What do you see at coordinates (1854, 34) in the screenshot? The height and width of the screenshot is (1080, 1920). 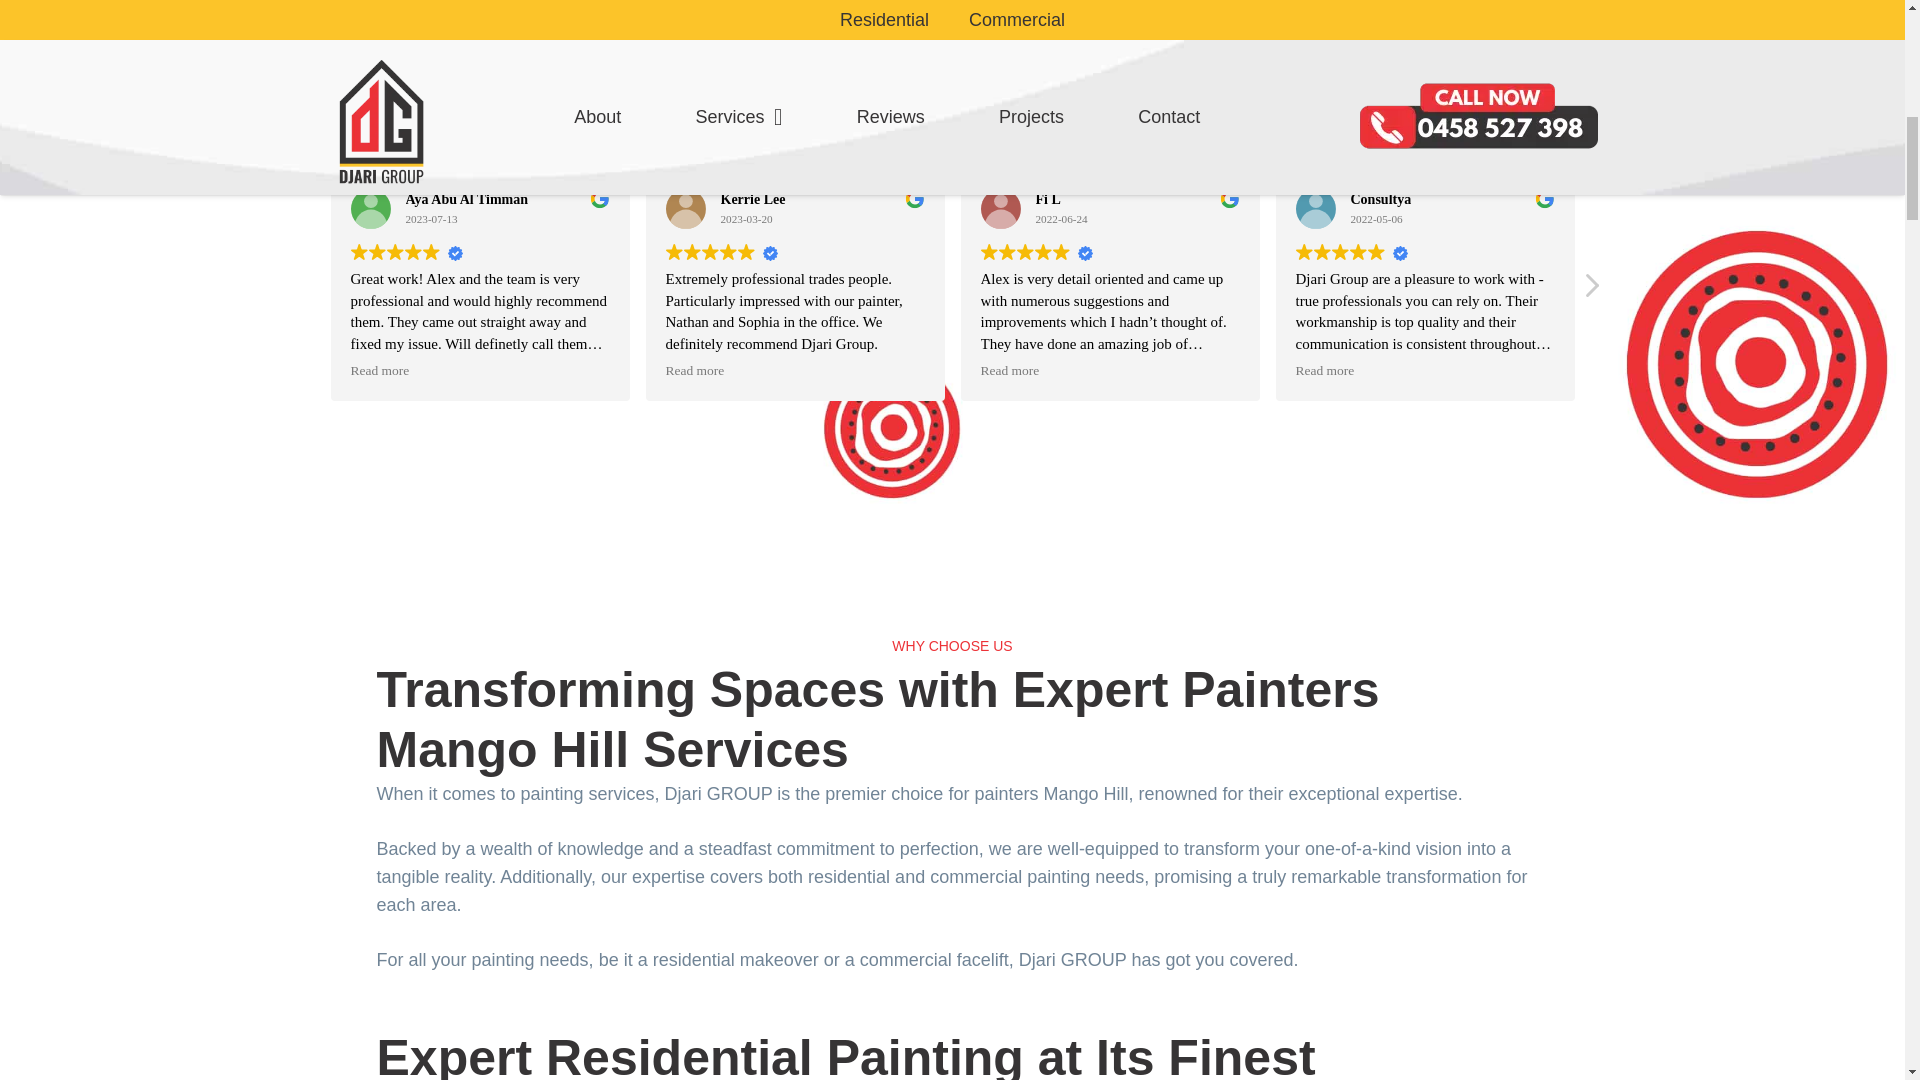 I see `Back to top` at bounding box center [1854, 34].